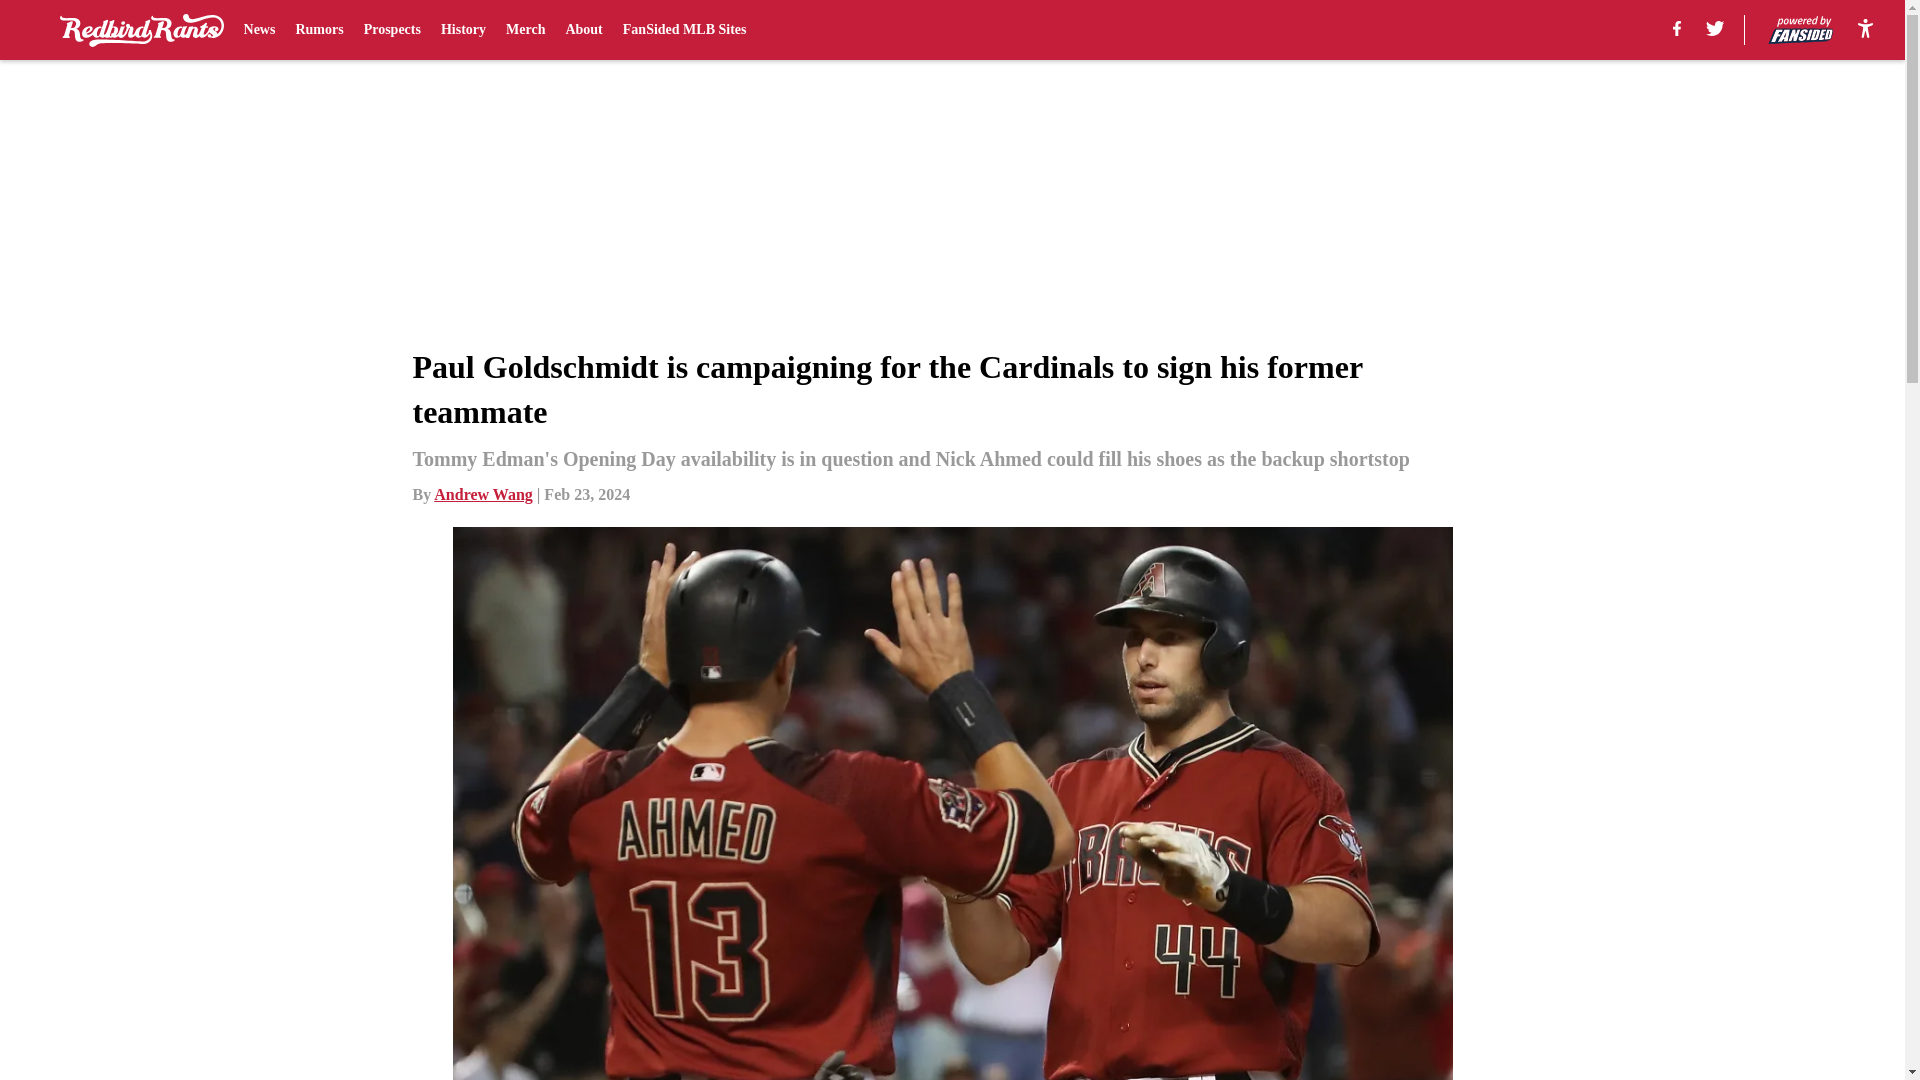 This screenshot has height=1080, width=1920. Describe the element at coordinates (583, 30) in the screenshot. I see `About` at that location.